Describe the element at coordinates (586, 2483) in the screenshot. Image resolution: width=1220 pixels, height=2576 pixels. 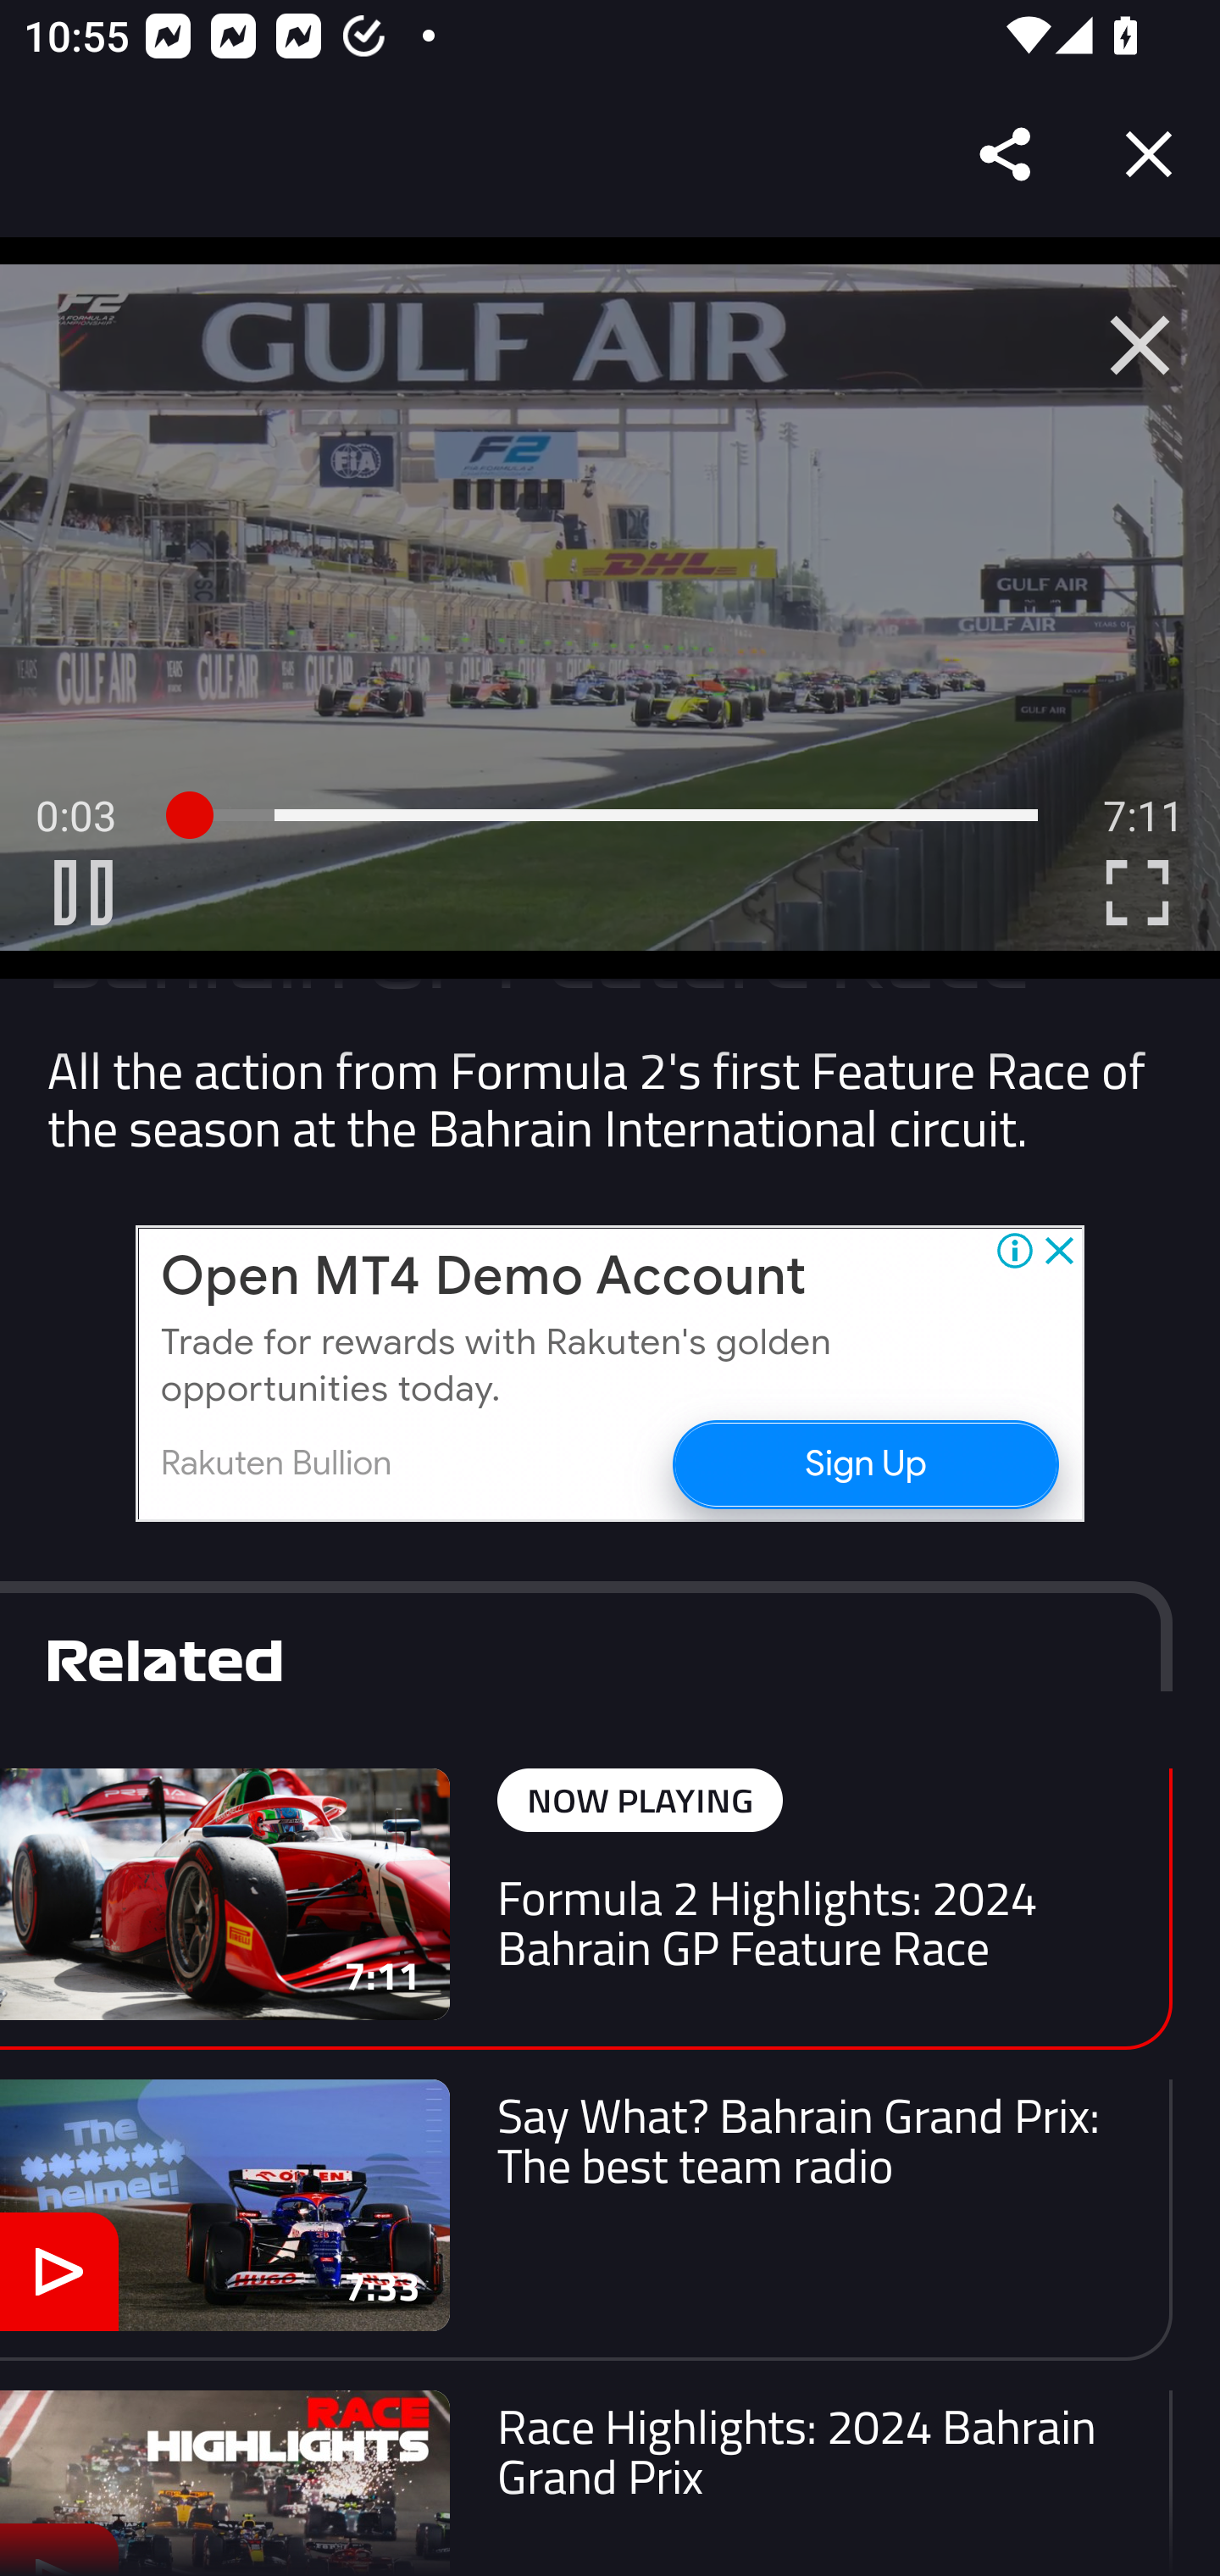
I see `7:13 Race Highlights: 2024 Bahrain Grand Prix` at that location.